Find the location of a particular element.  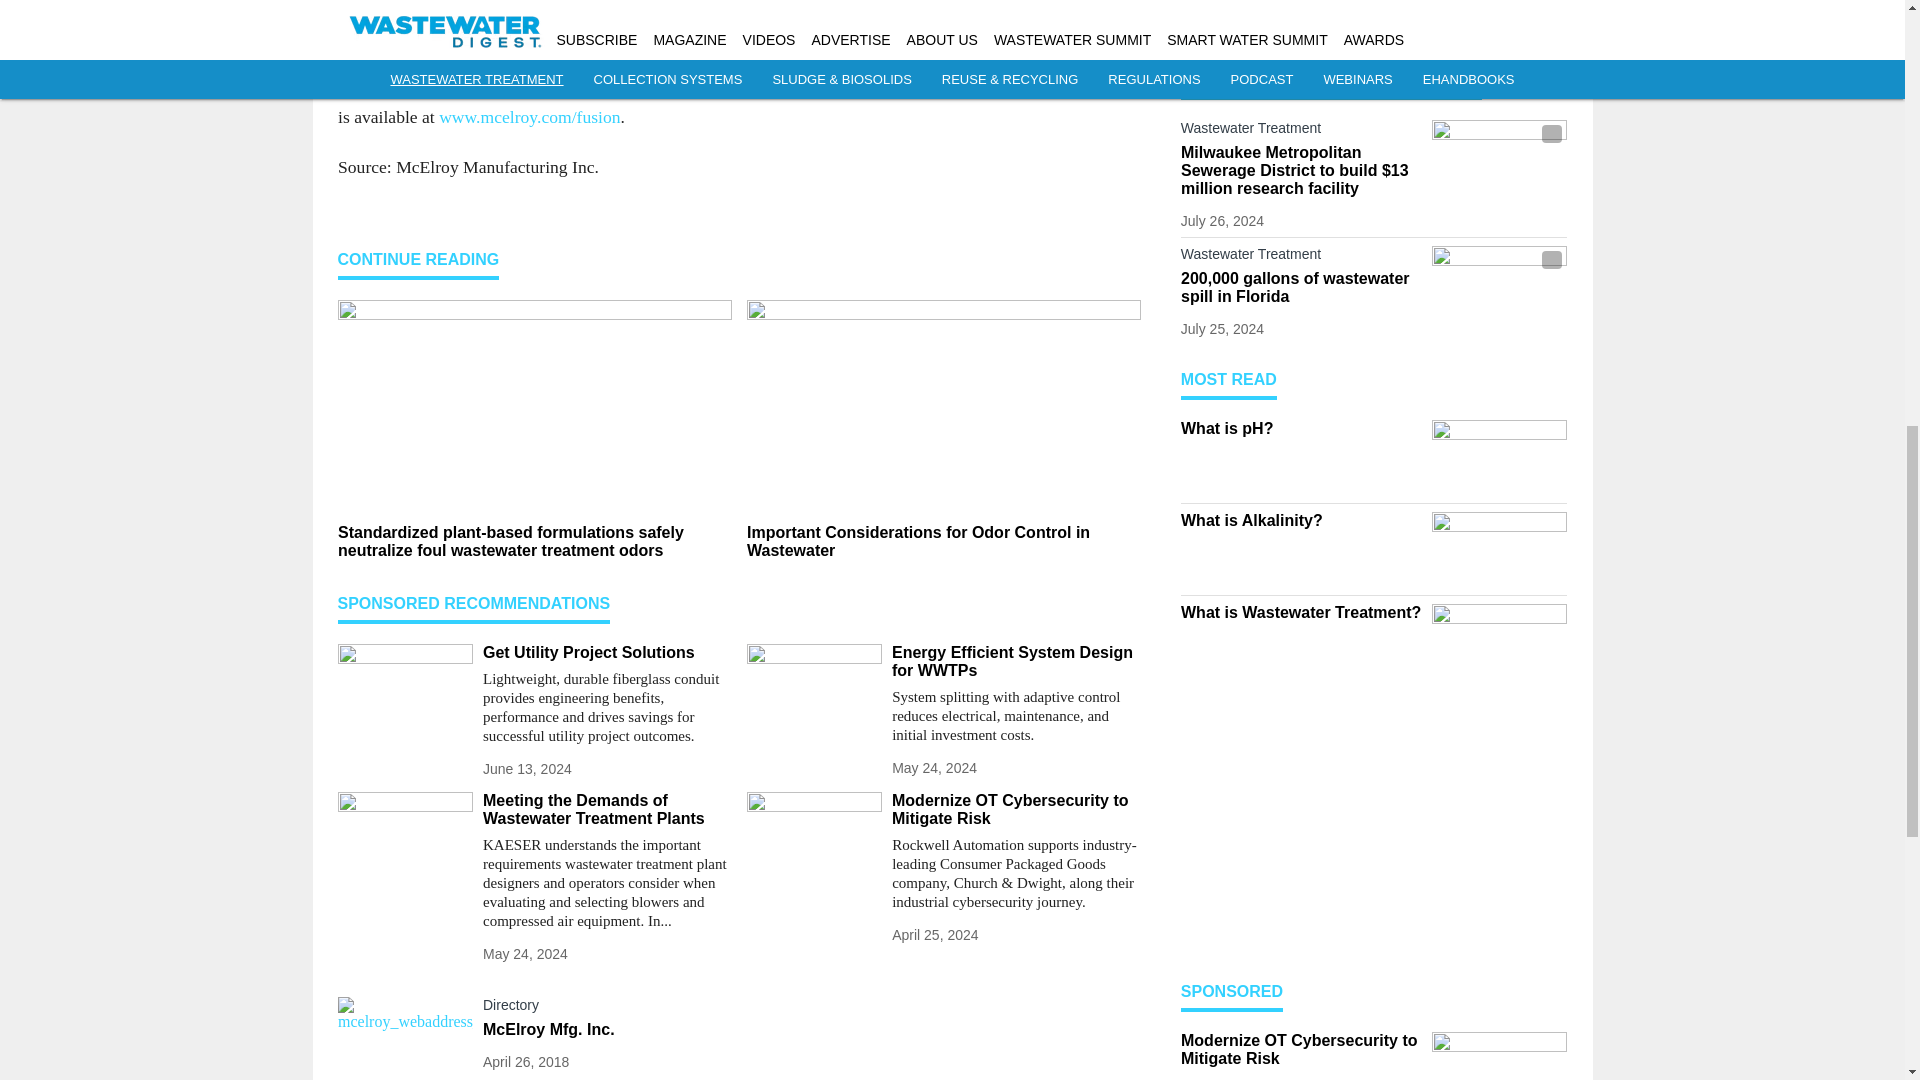

Important Considerations for Odor Control in Wastewater is located at coordinates (943, 542).